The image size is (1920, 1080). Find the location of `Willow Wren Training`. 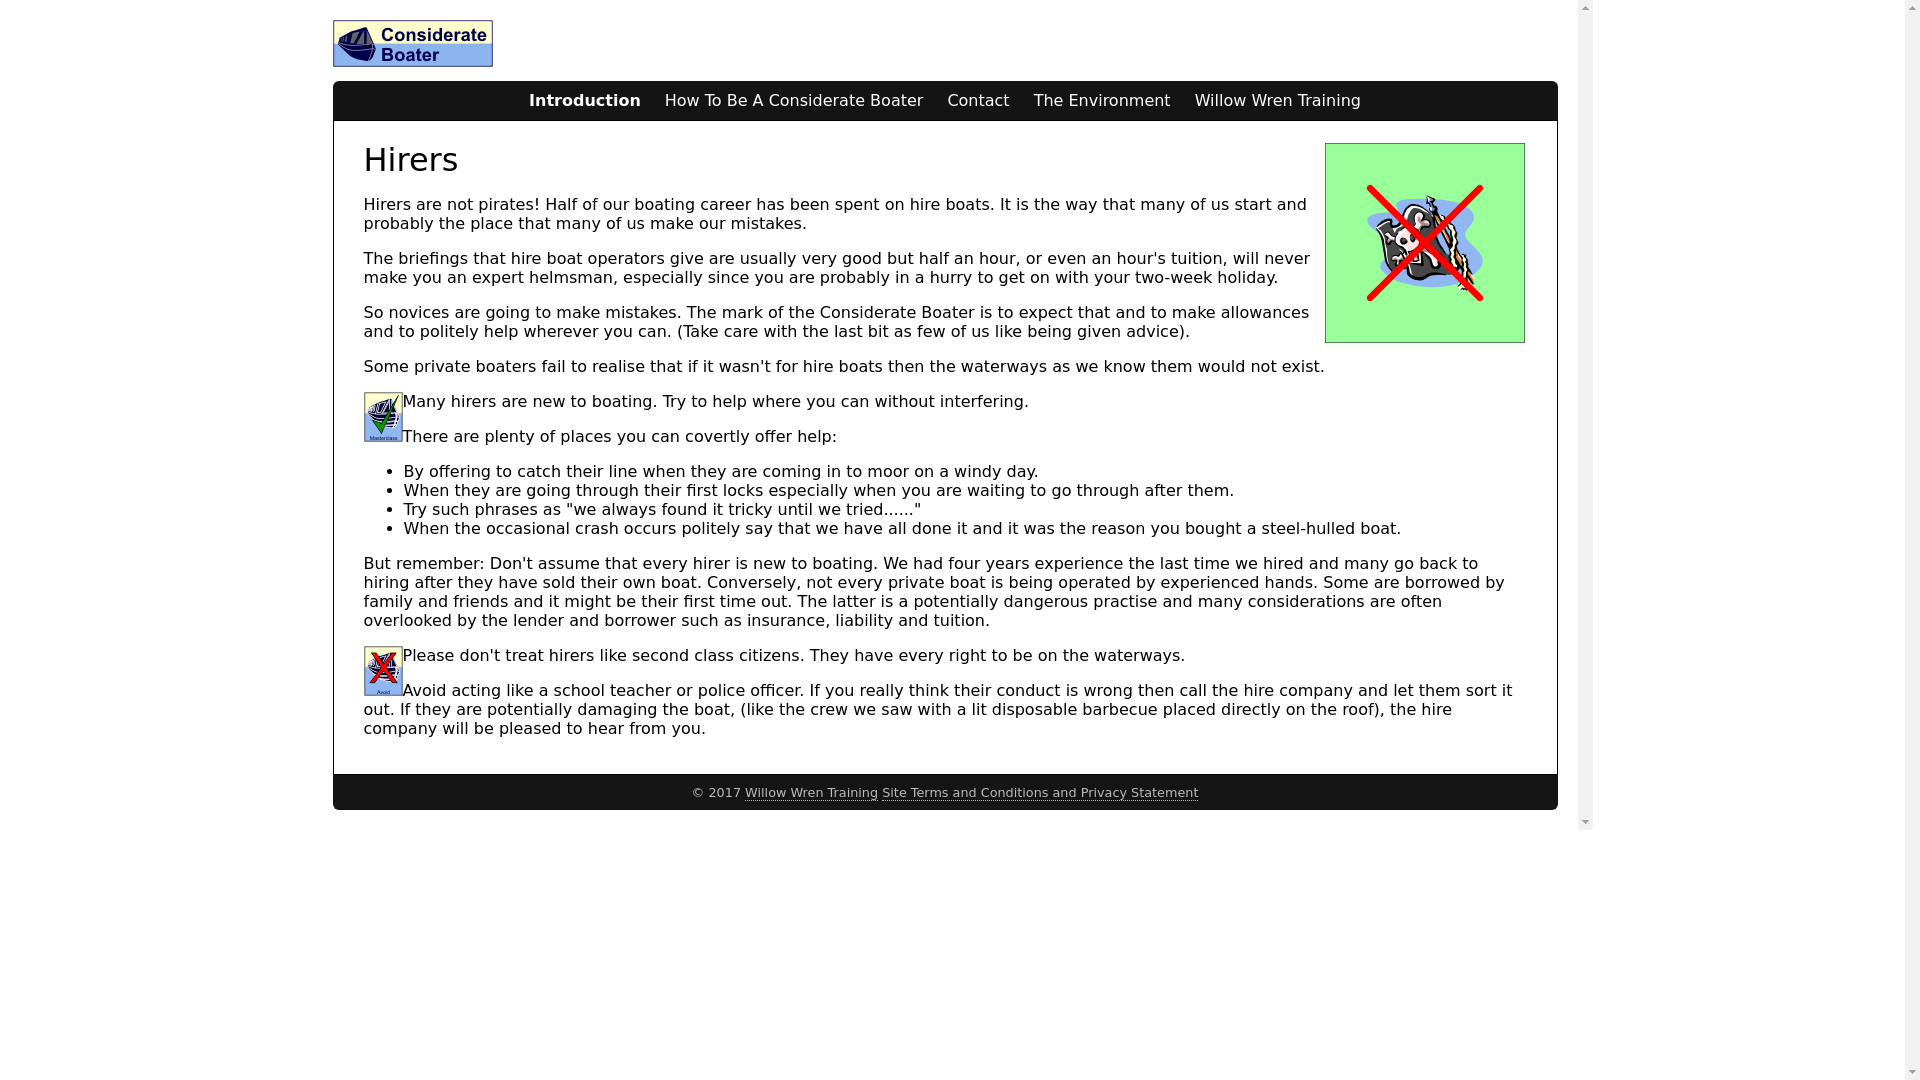

Willow Wren Training is located at coordinates (810, 793).